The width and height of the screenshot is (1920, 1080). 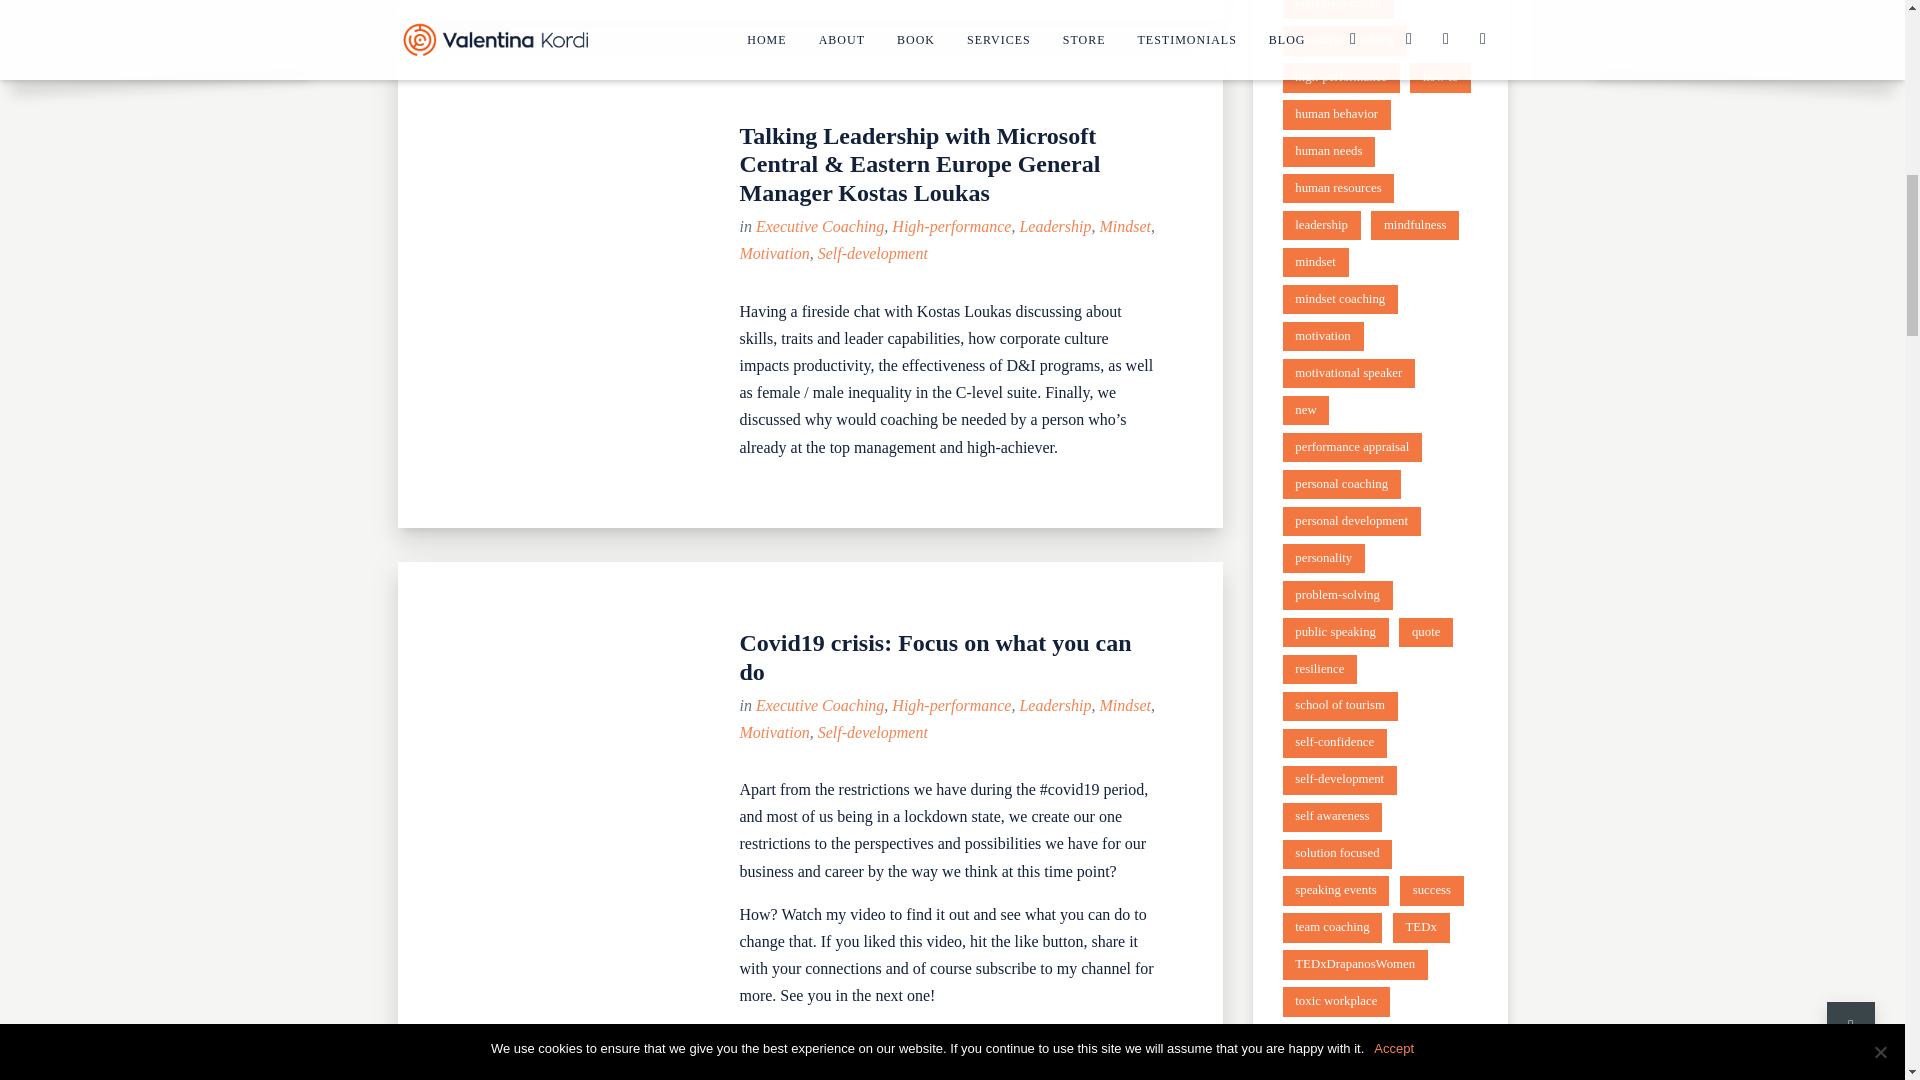 What do you see at coordinates (1124, 226) in the screenshot?
I see `Mindset` at bounding box center [1124, 226].